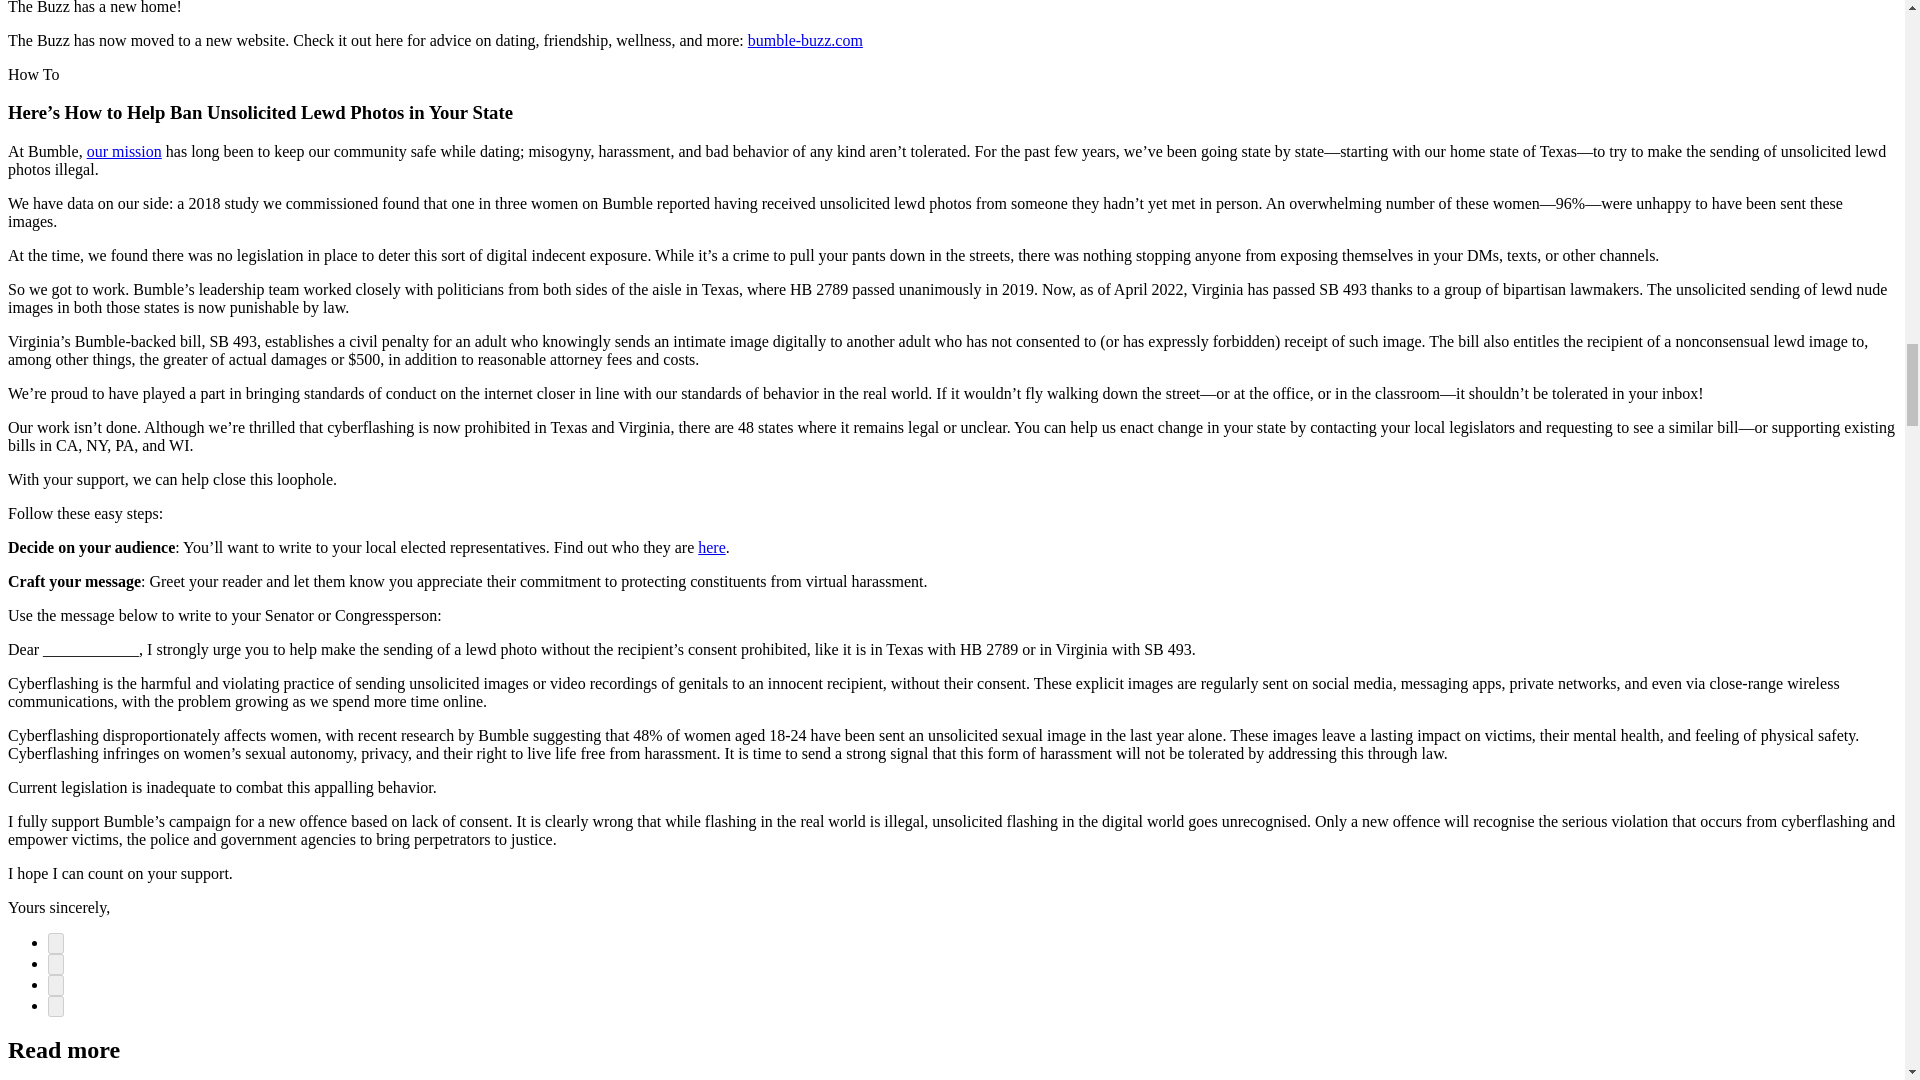 Image resolution: width=1920 pixels, height=1080 pixels. Describe the element at coordinates (805, 40) in the screenshot. I see `bumble-buzz.com` at that location.